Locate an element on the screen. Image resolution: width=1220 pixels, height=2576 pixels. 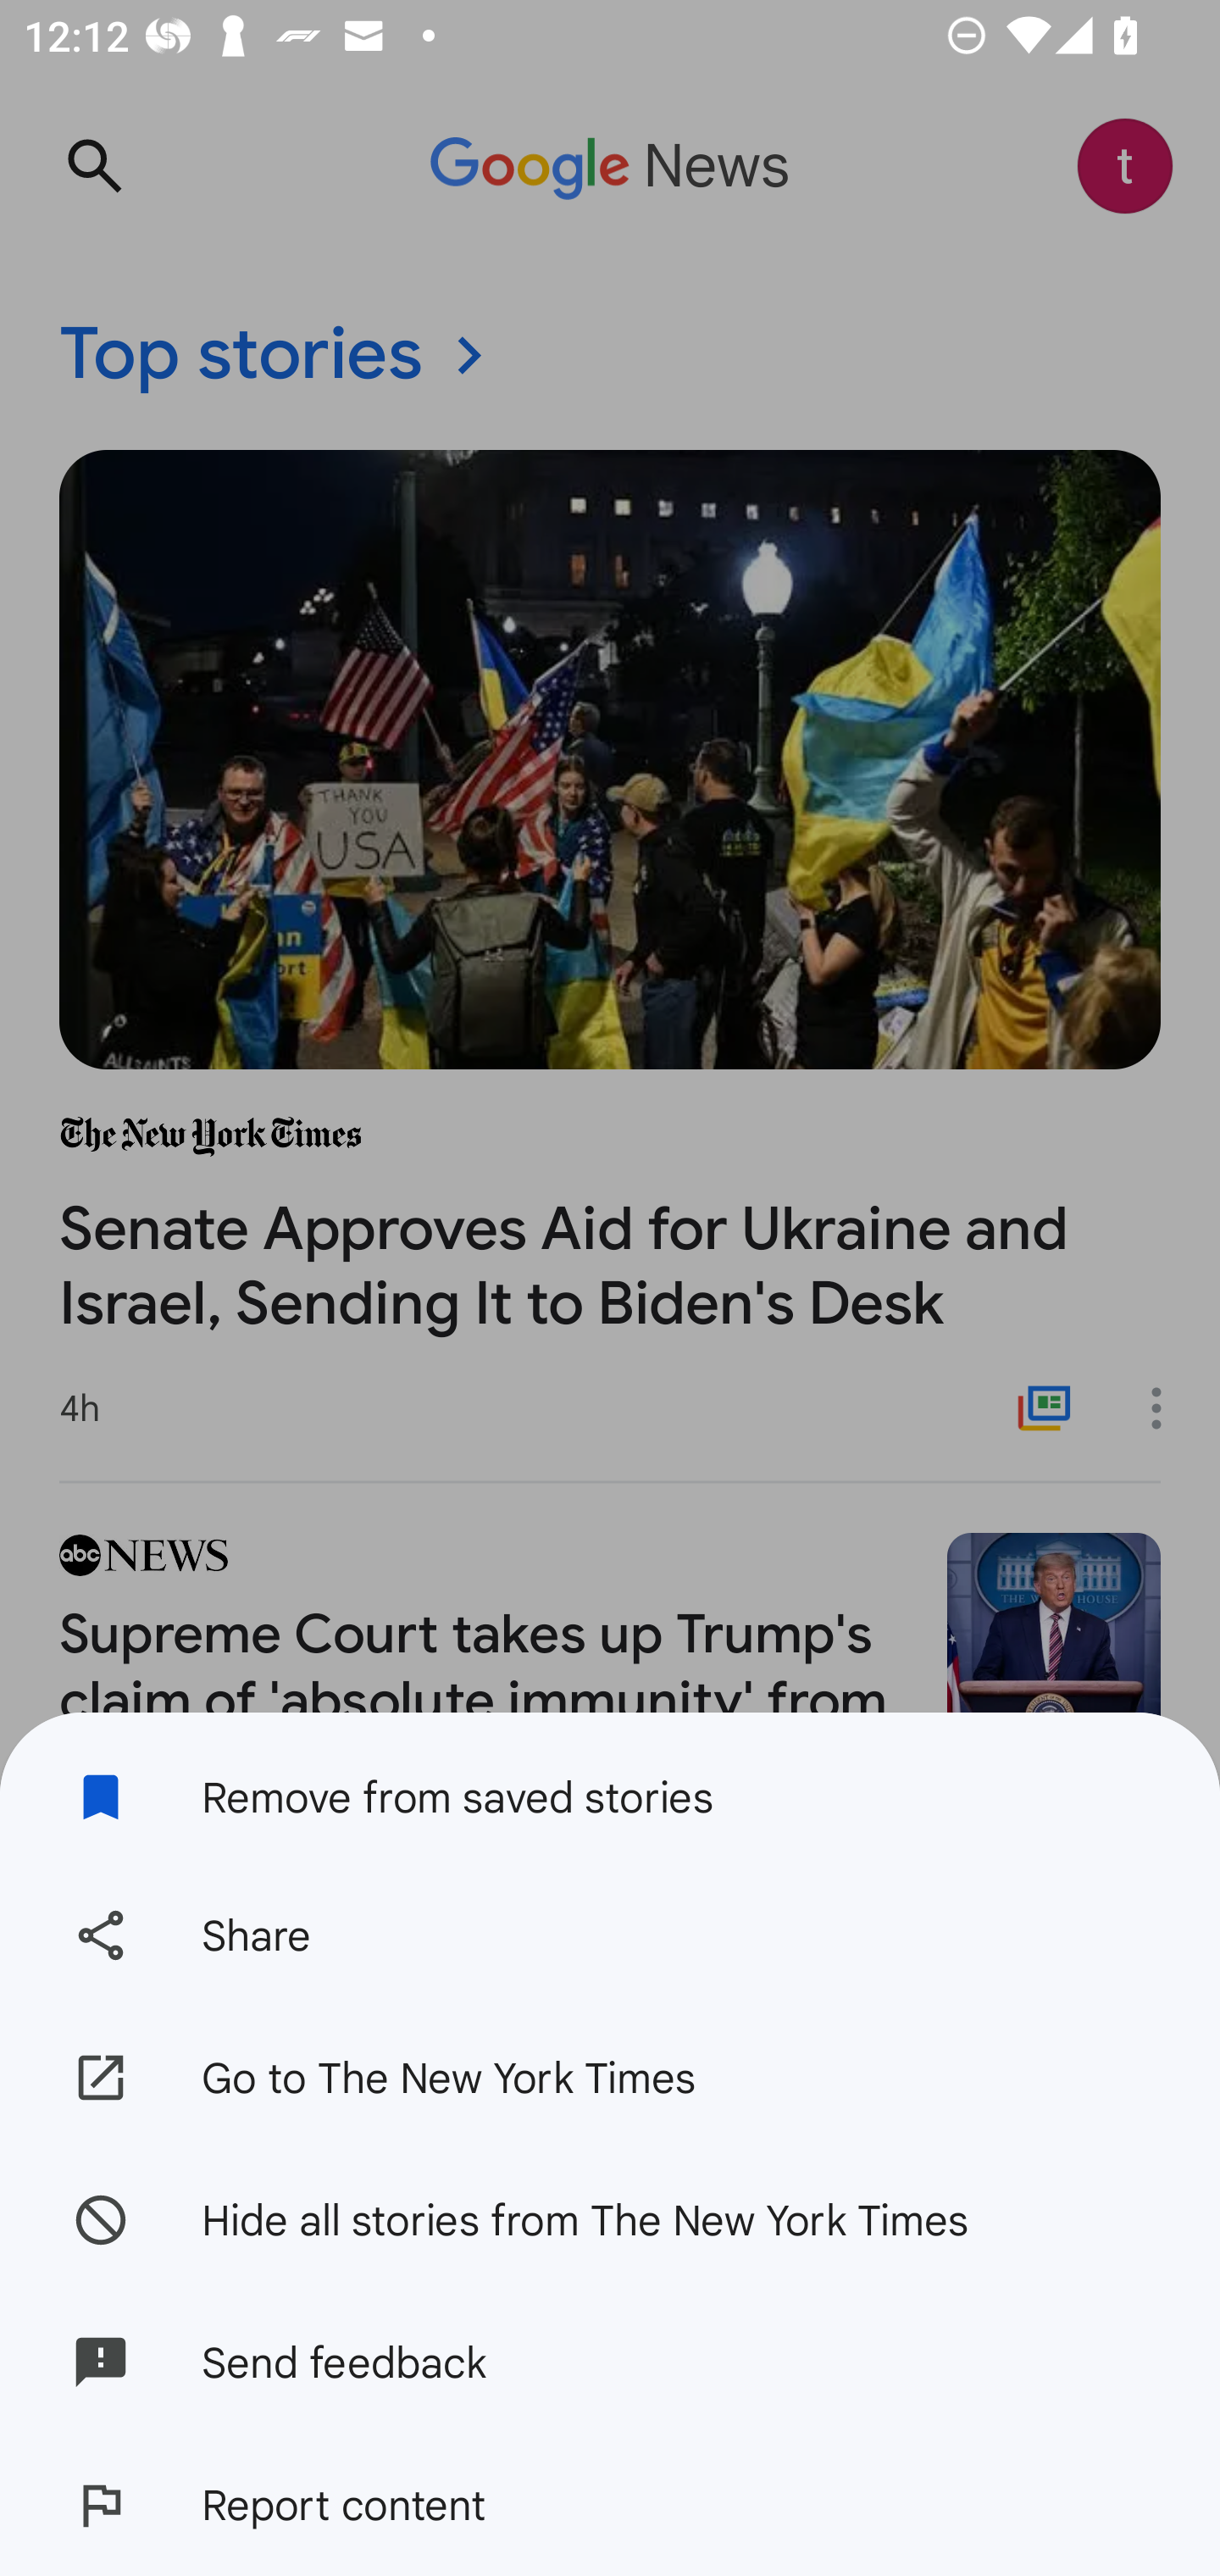
Go to The New York Times is located at coordinates (610, 2078).